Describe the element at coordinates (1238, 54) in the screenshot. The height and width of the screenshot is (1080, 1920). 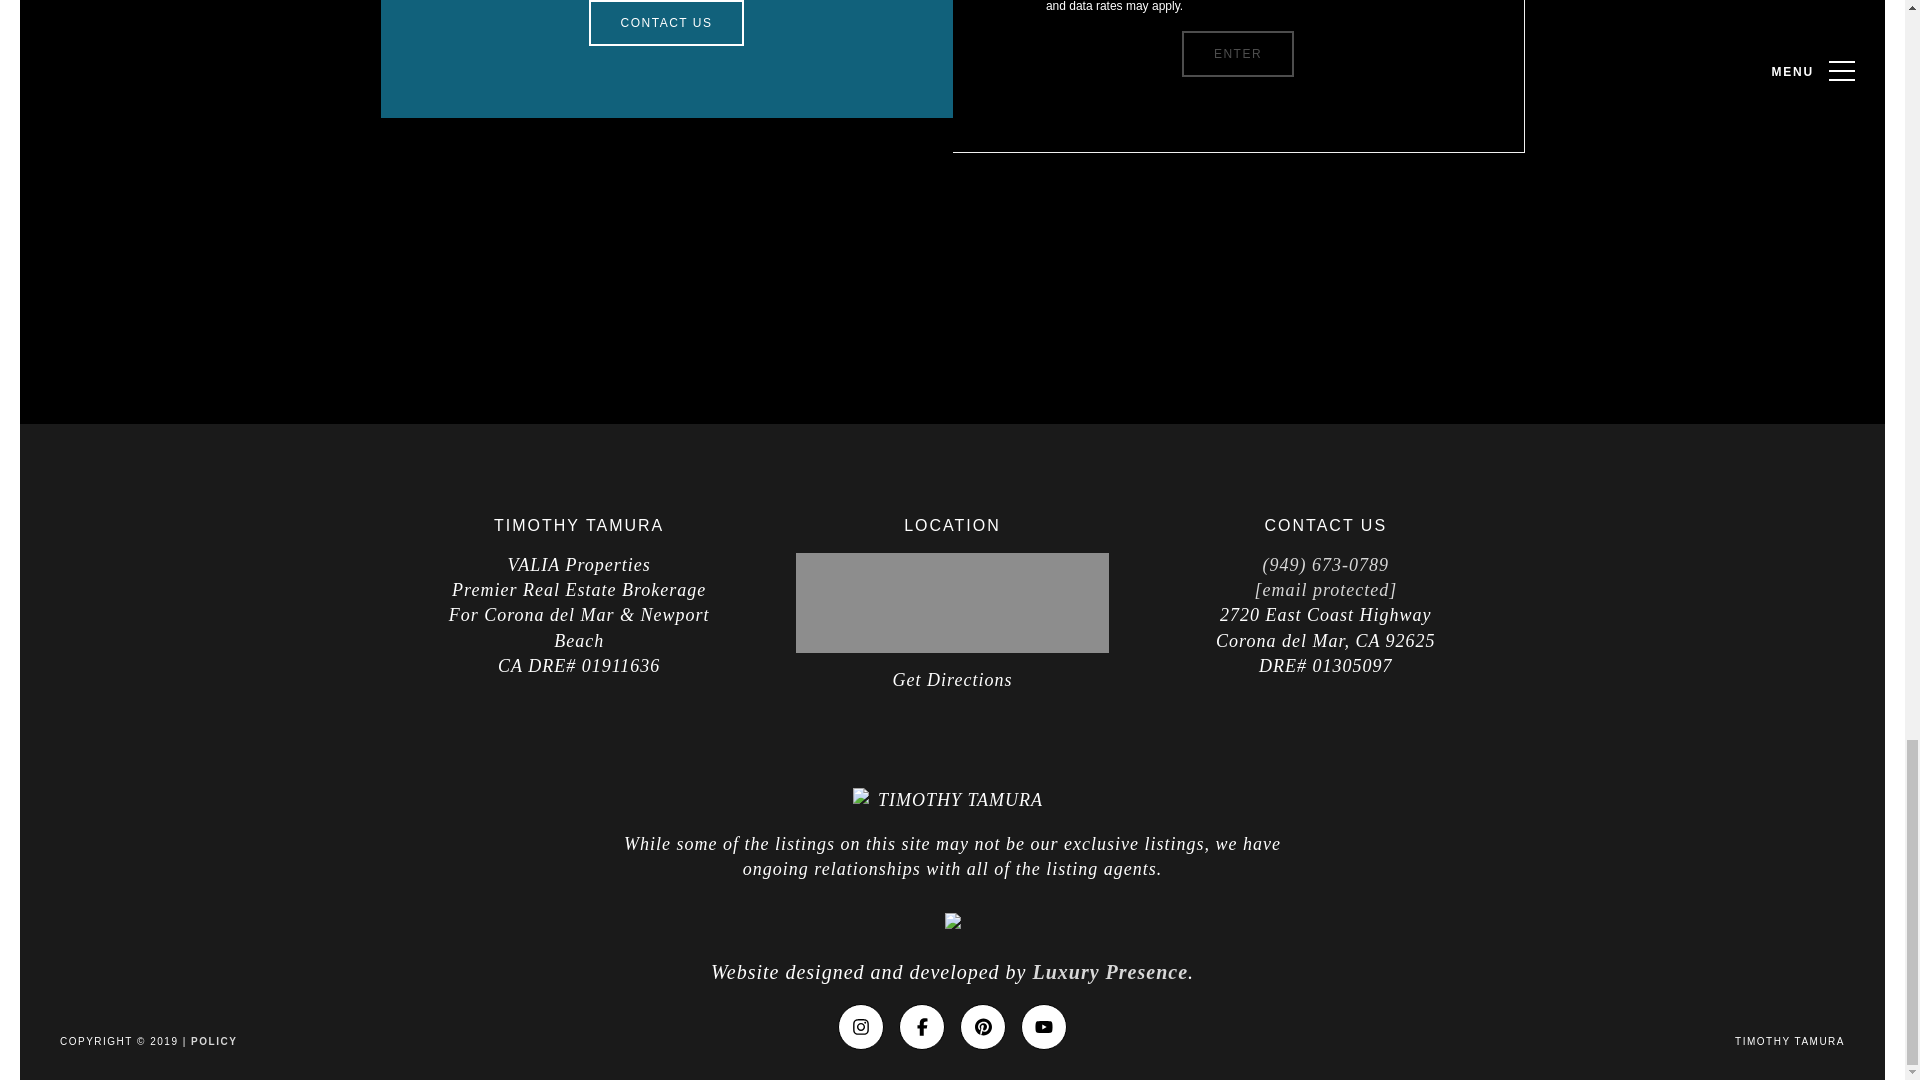
I see `ENTER` at that location.